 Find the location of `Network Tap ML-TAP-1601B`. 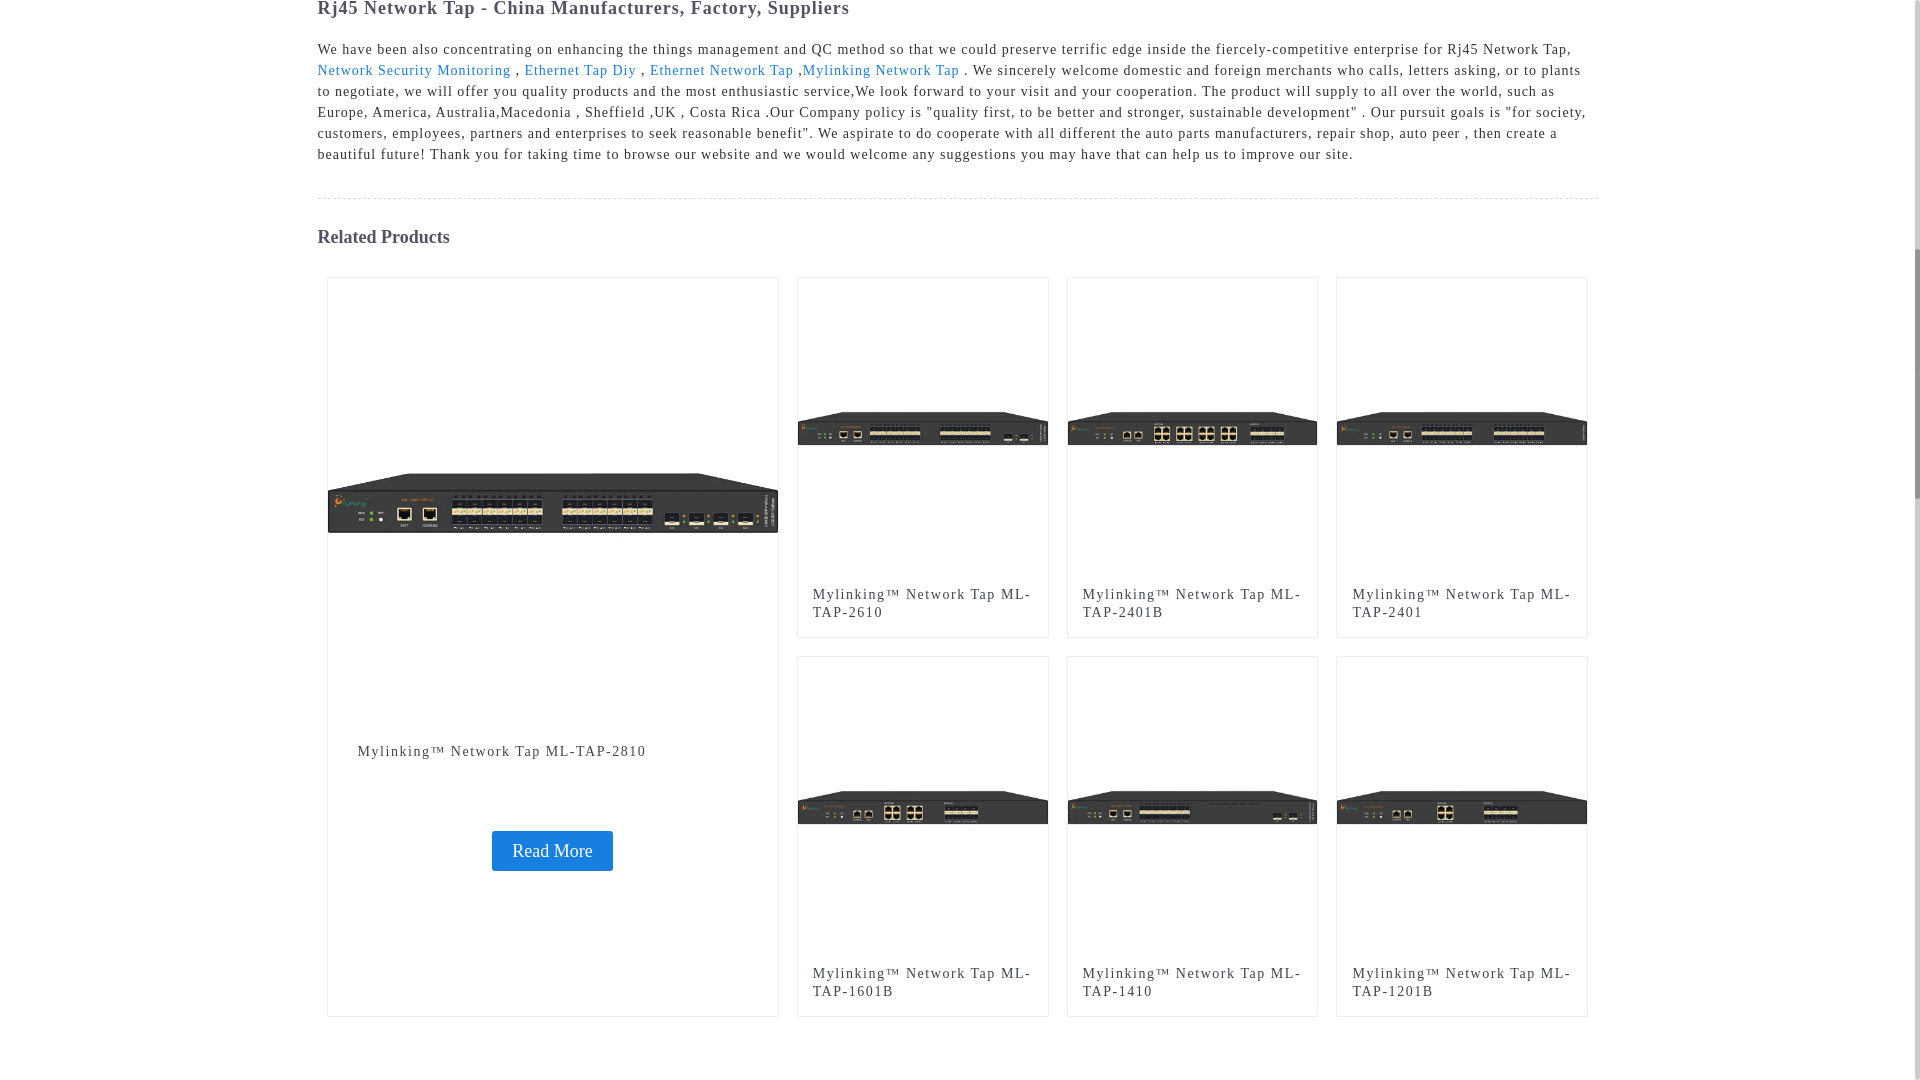

Network Tap ML-TAP-1601B is located at coordinates (1032, 671).